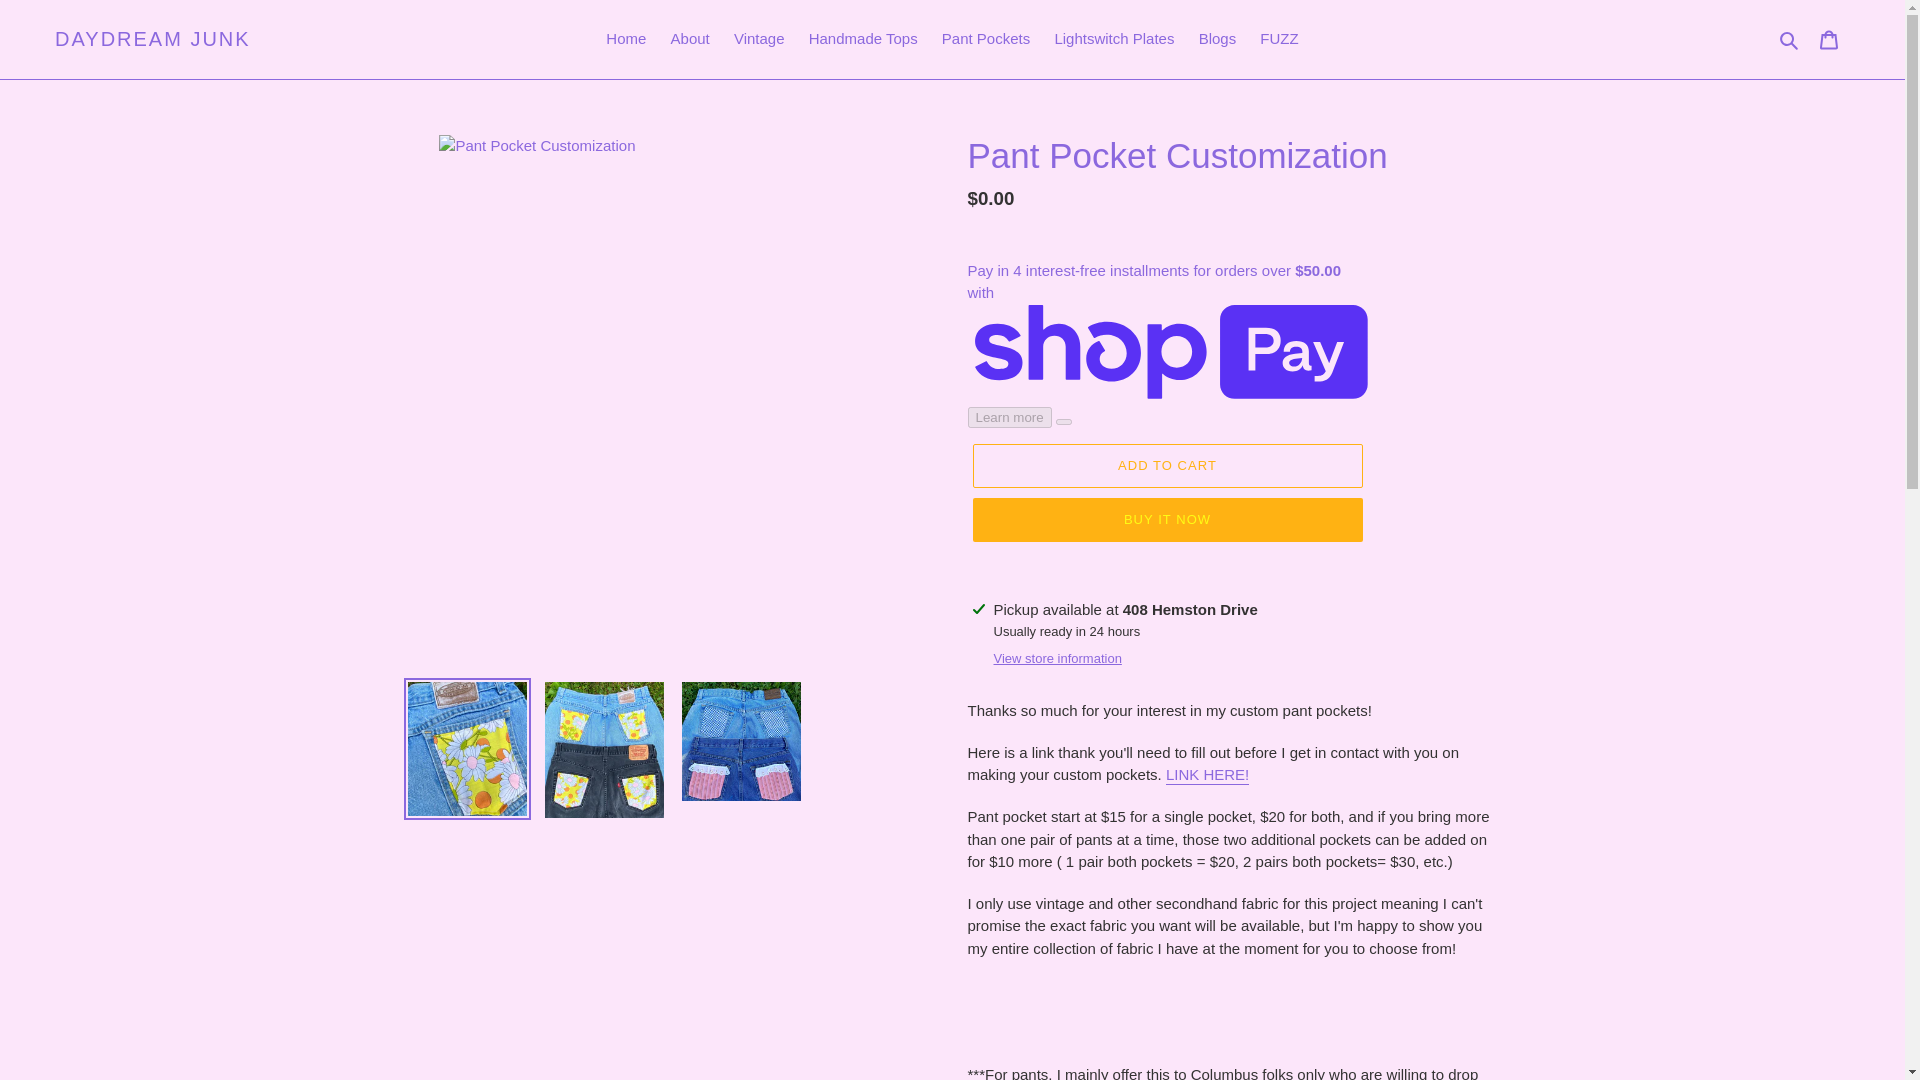 This screenshot has width=1920, height=1080. What do you see at coordinates (626, 39) in the screenshot?
I see `Home` at bounding box center [626, 39].